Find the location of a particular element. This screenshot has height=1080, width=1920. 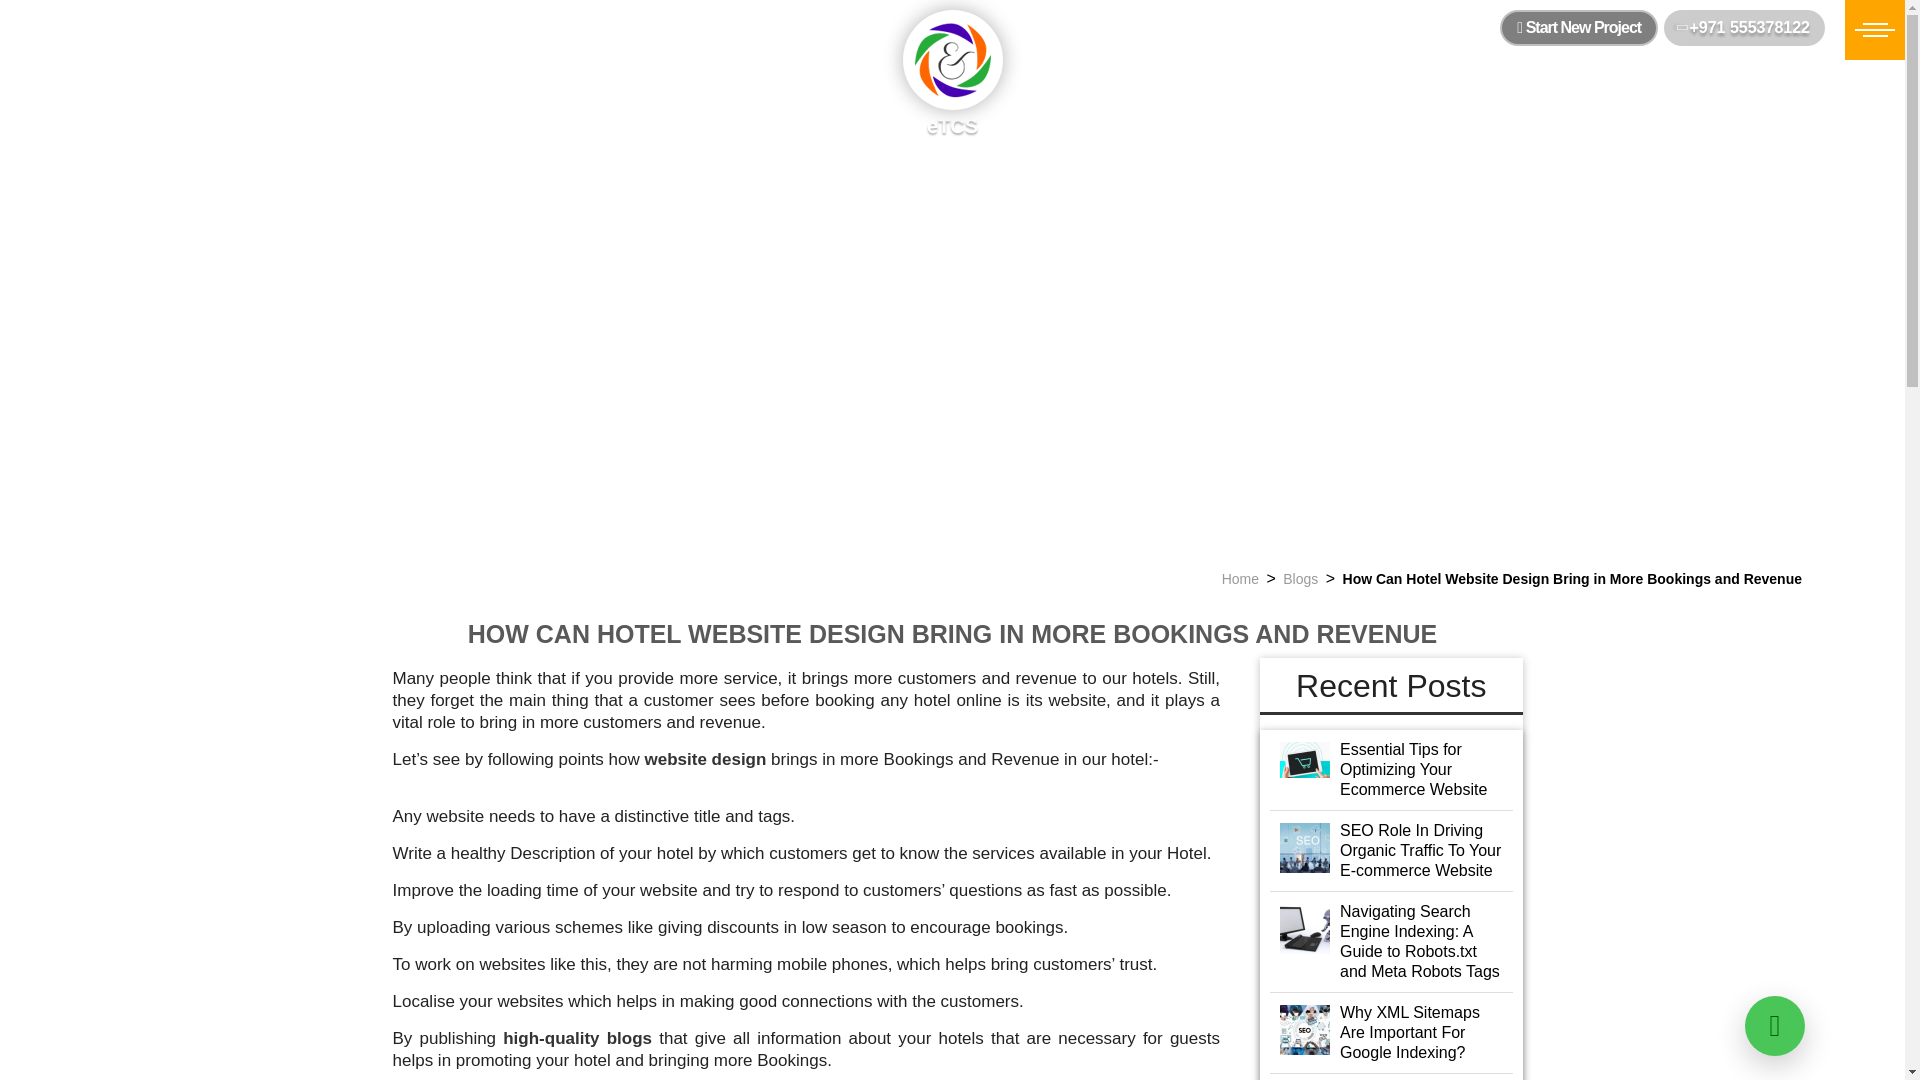

Essential Tips for Optimizing Your Ecommerce Website is located at coordinates (1392, 770).